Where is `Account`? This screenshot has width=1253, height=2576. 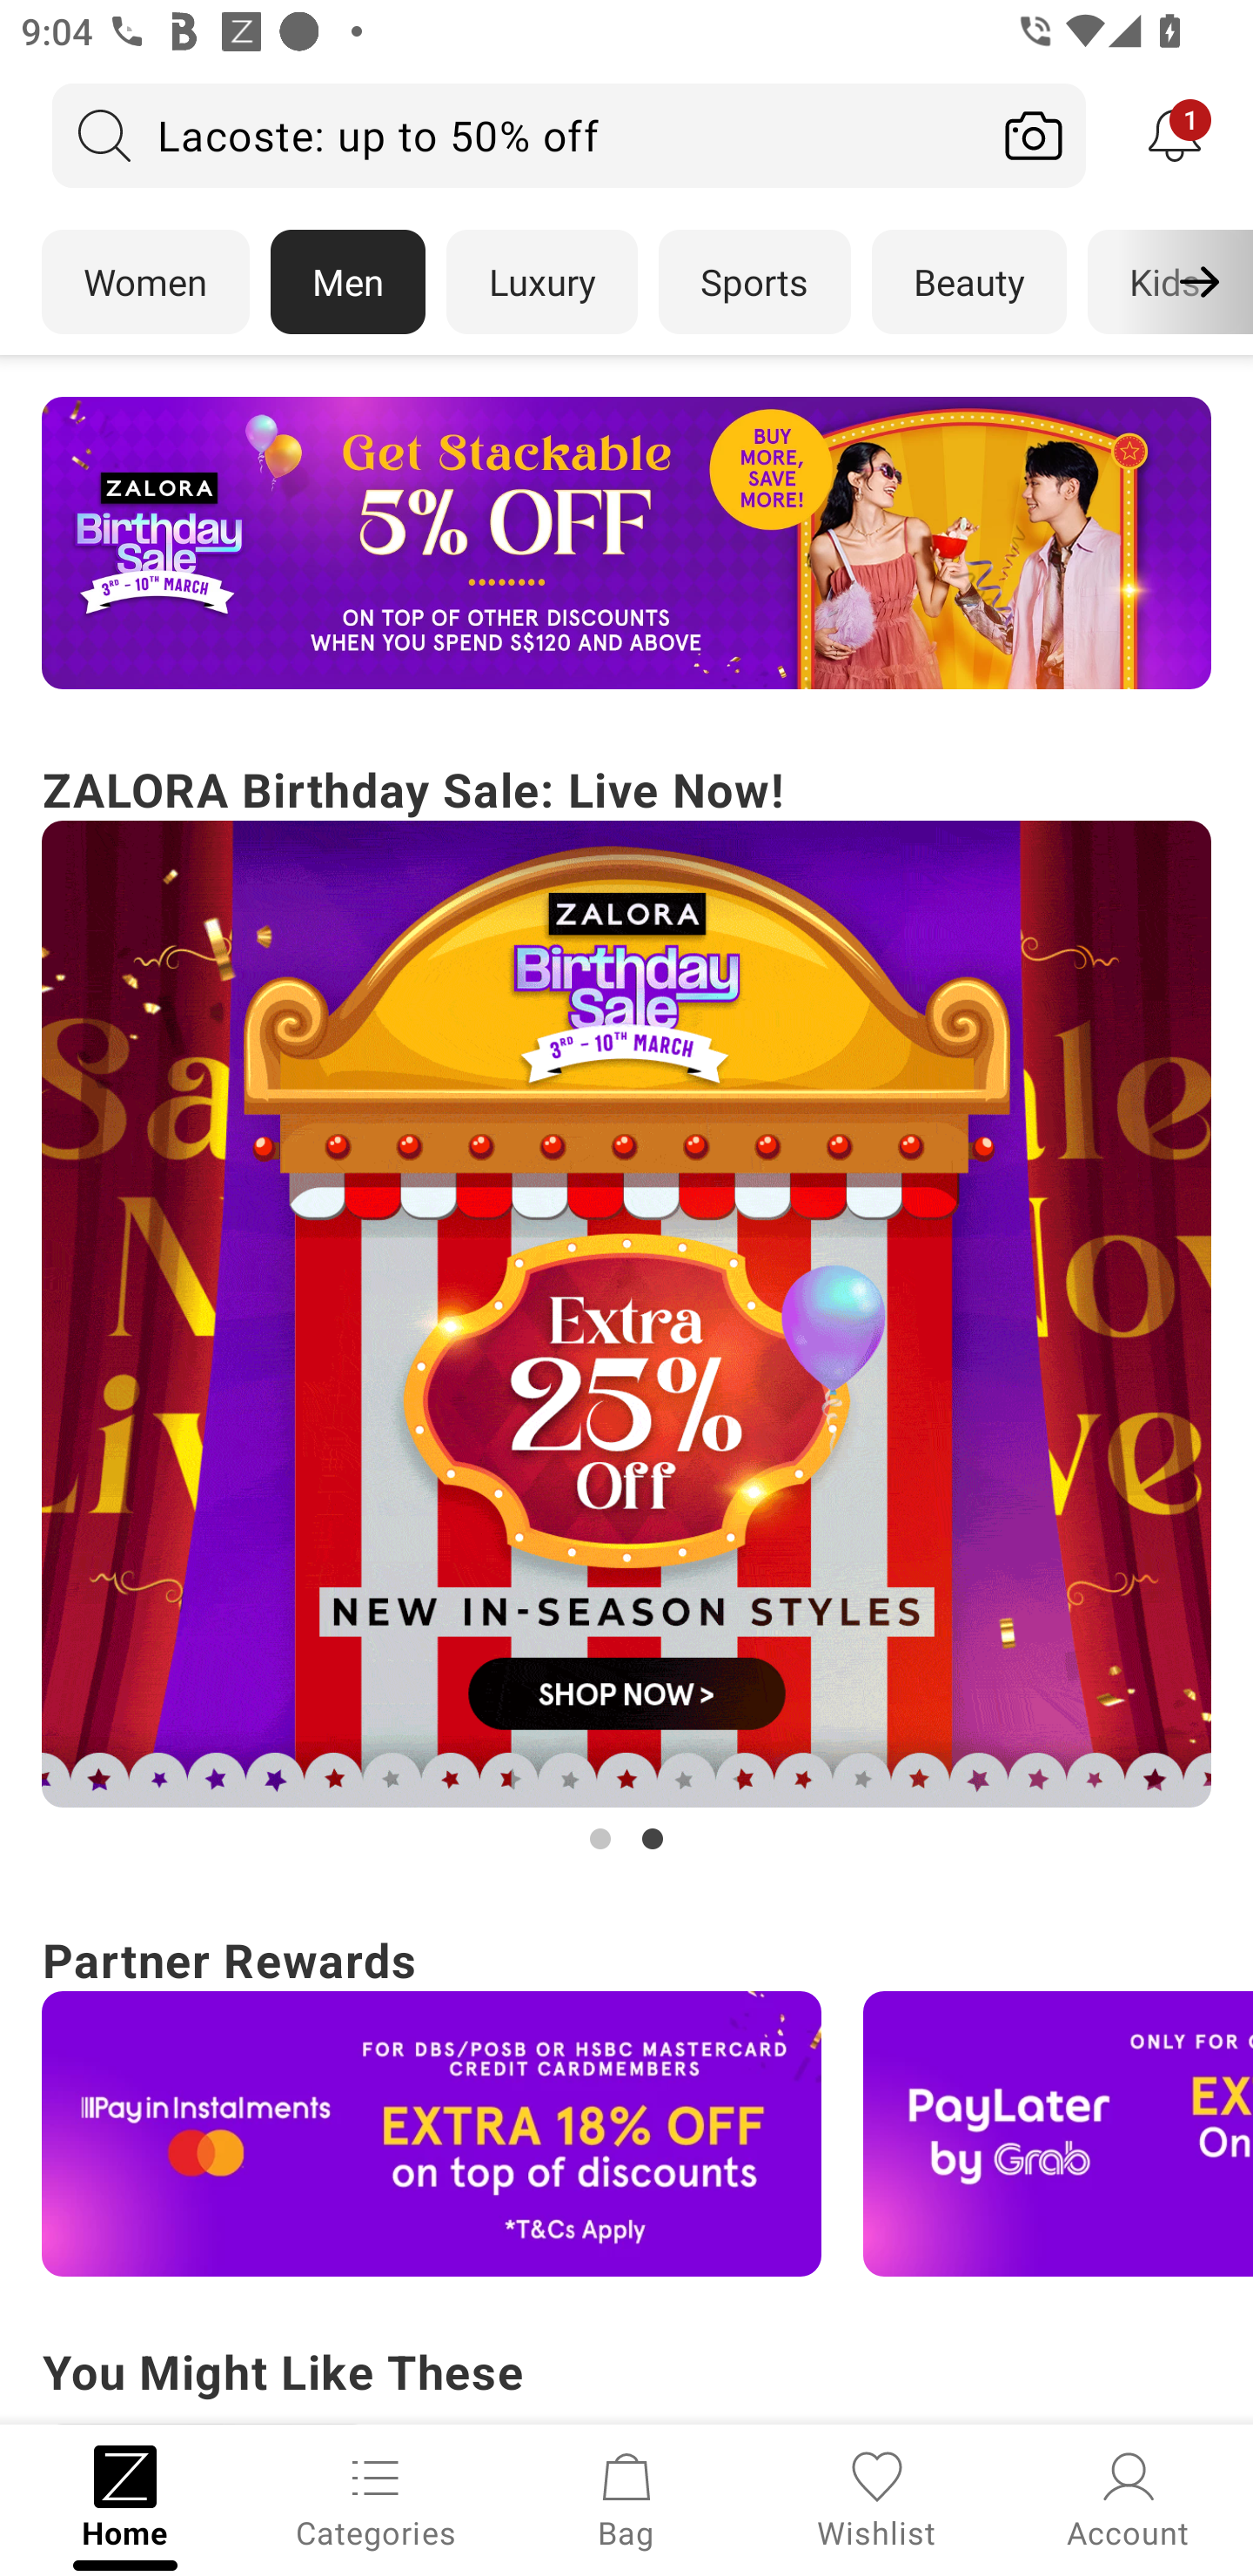
Account is located at coordinates (1128, 2498).